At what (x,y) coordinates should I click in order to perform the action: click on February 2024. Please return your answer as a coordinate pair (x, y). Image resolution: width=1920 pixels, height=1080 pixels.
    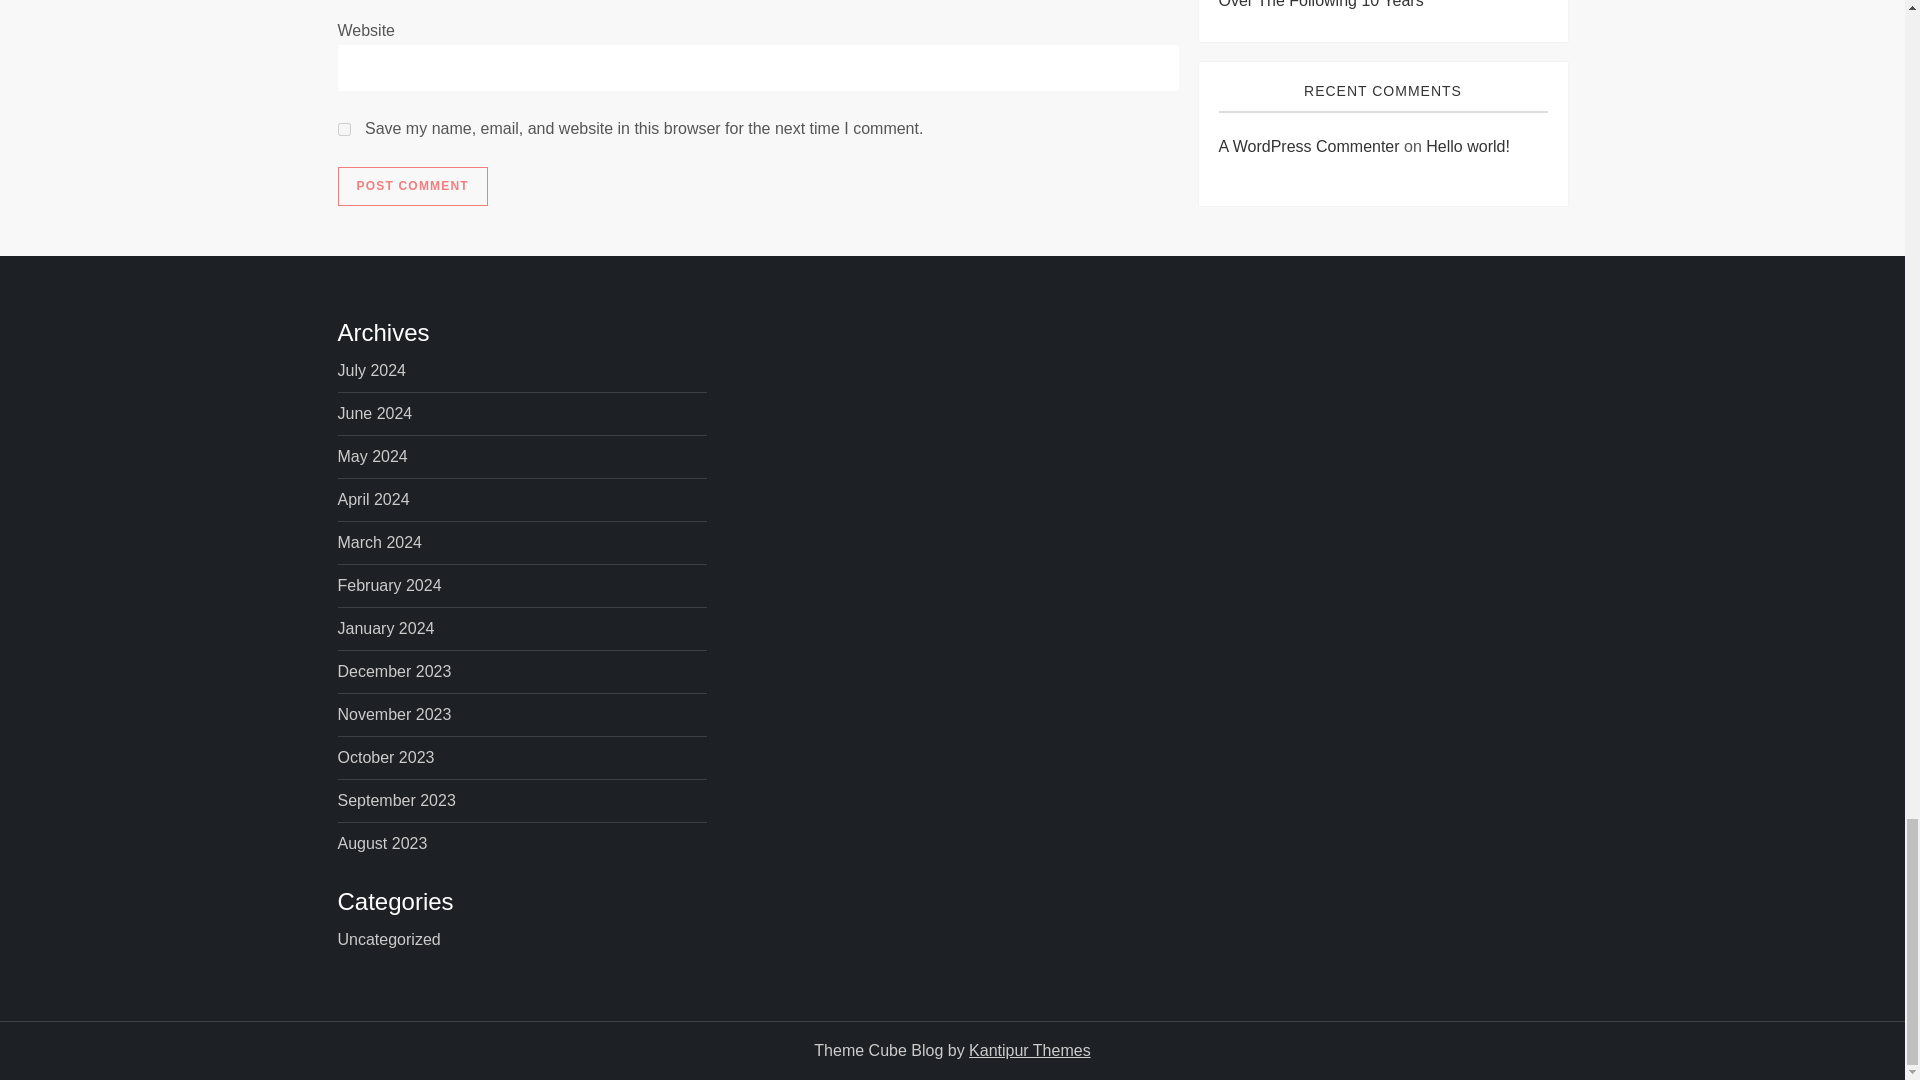
    Looking at the image, I should click on (389, 586).